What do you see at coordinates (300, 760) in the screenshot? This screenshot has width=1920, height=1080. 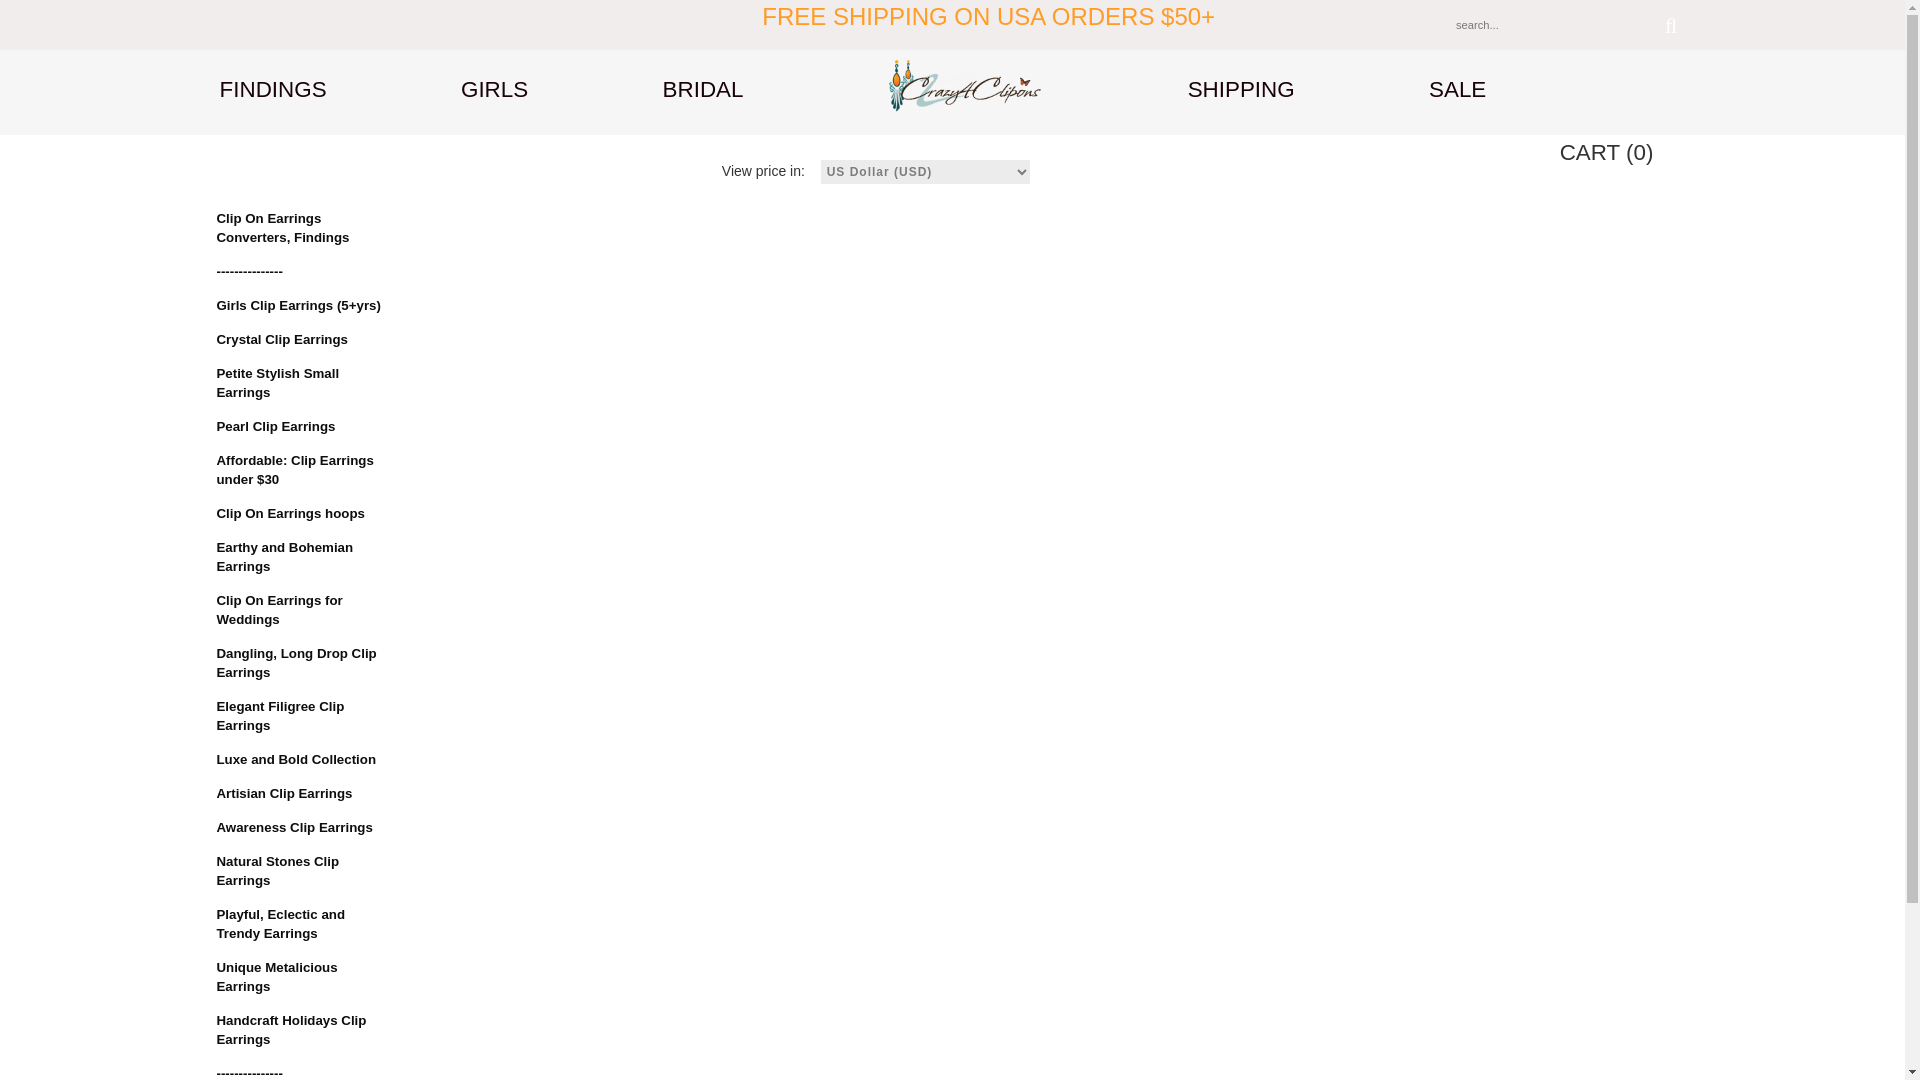 I see `Luxe and Bold Collection` at bounding box center [300, 760].